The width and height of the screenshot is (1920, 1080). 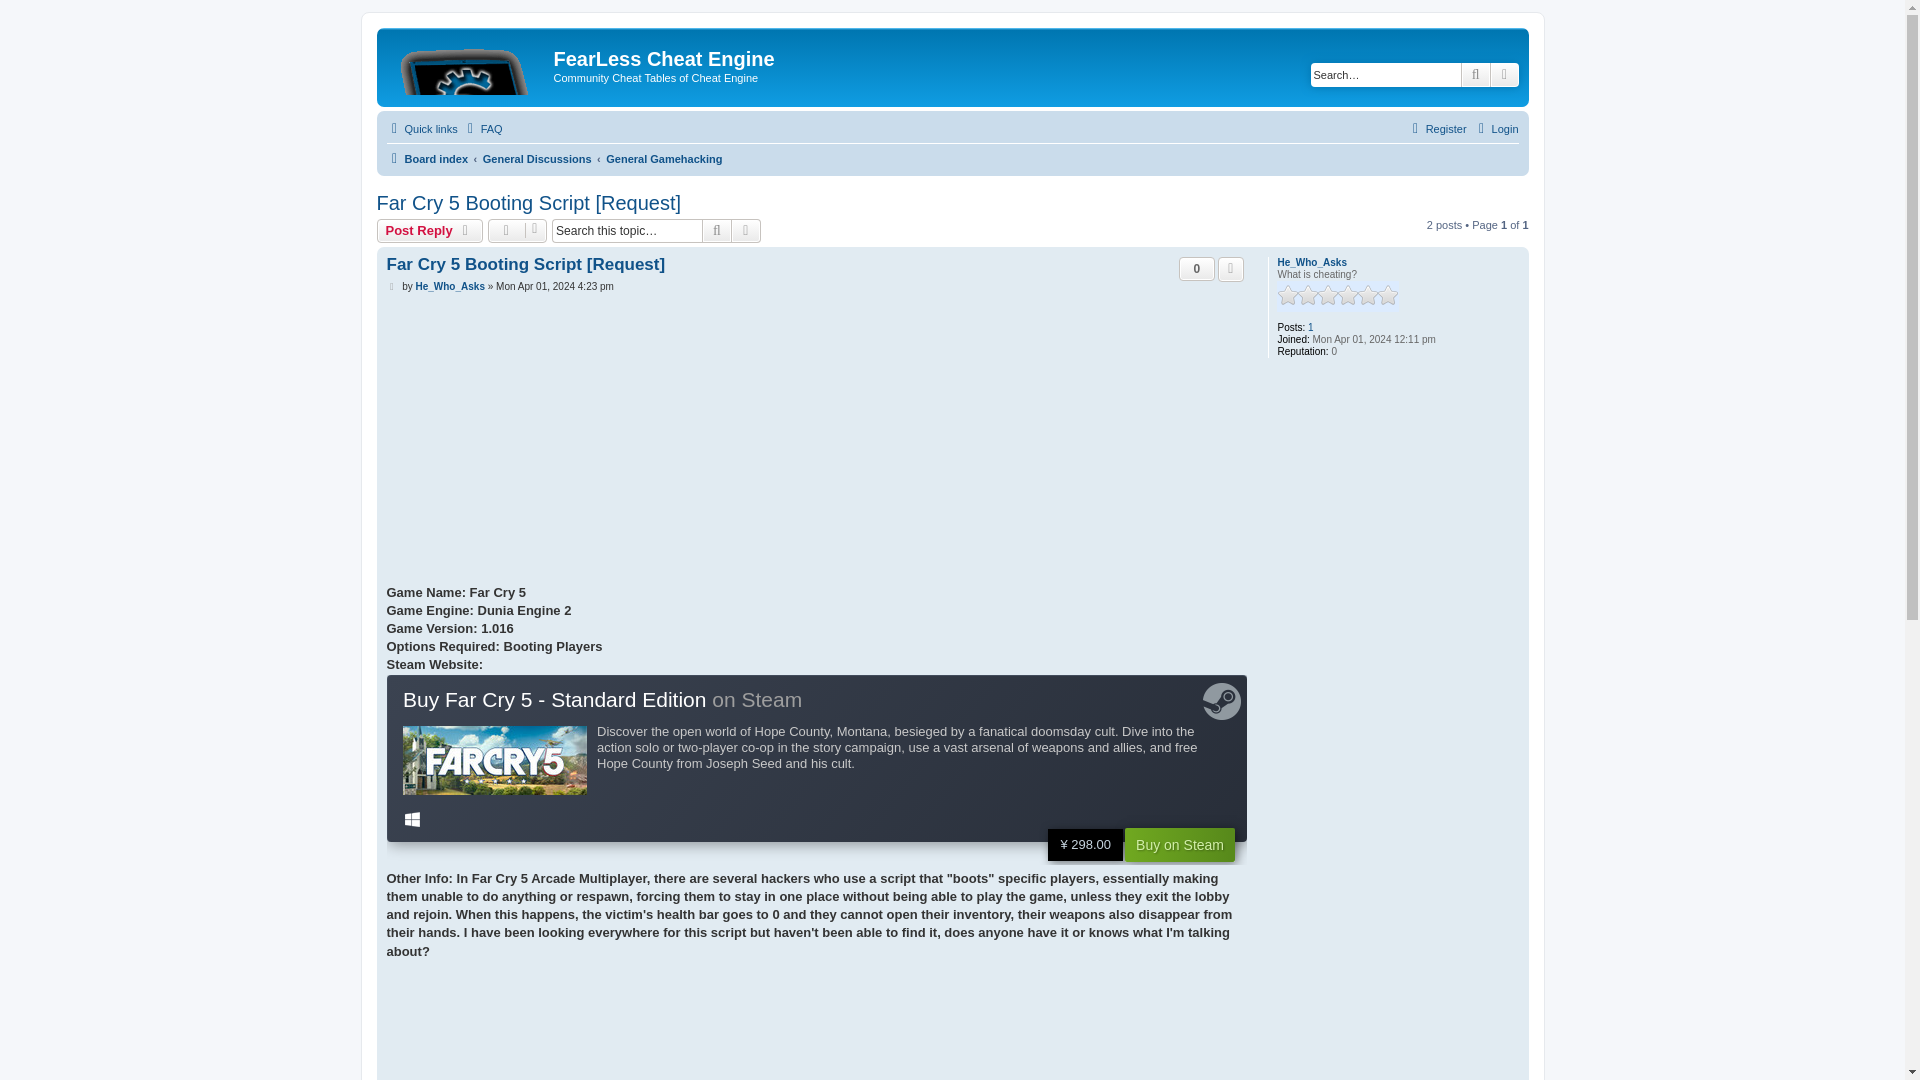 What do you see at coordinates (1338, 296) in the screenshot?
I see `What is cheating?` at bounding box center [1338, 296].